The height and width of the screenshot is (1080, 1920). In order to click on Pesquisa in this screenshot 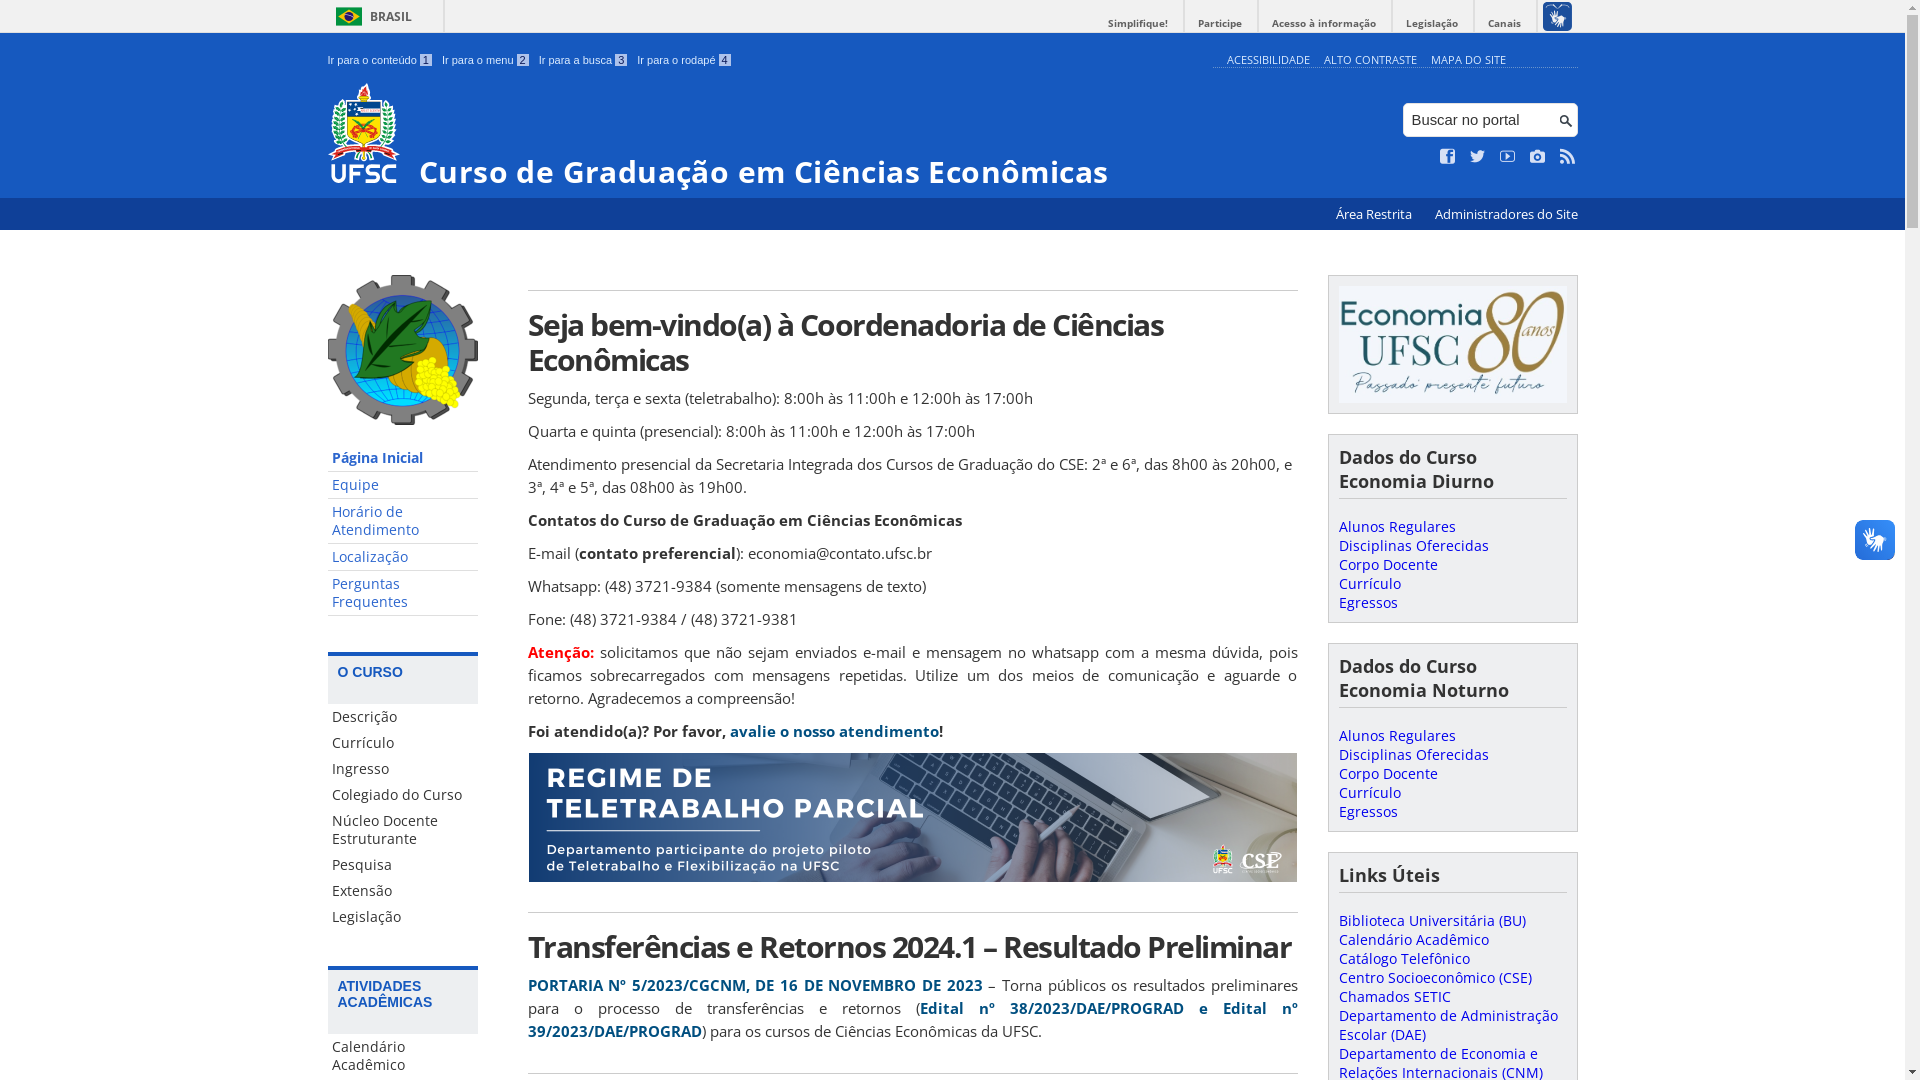, I will do `click(403, 865)`.